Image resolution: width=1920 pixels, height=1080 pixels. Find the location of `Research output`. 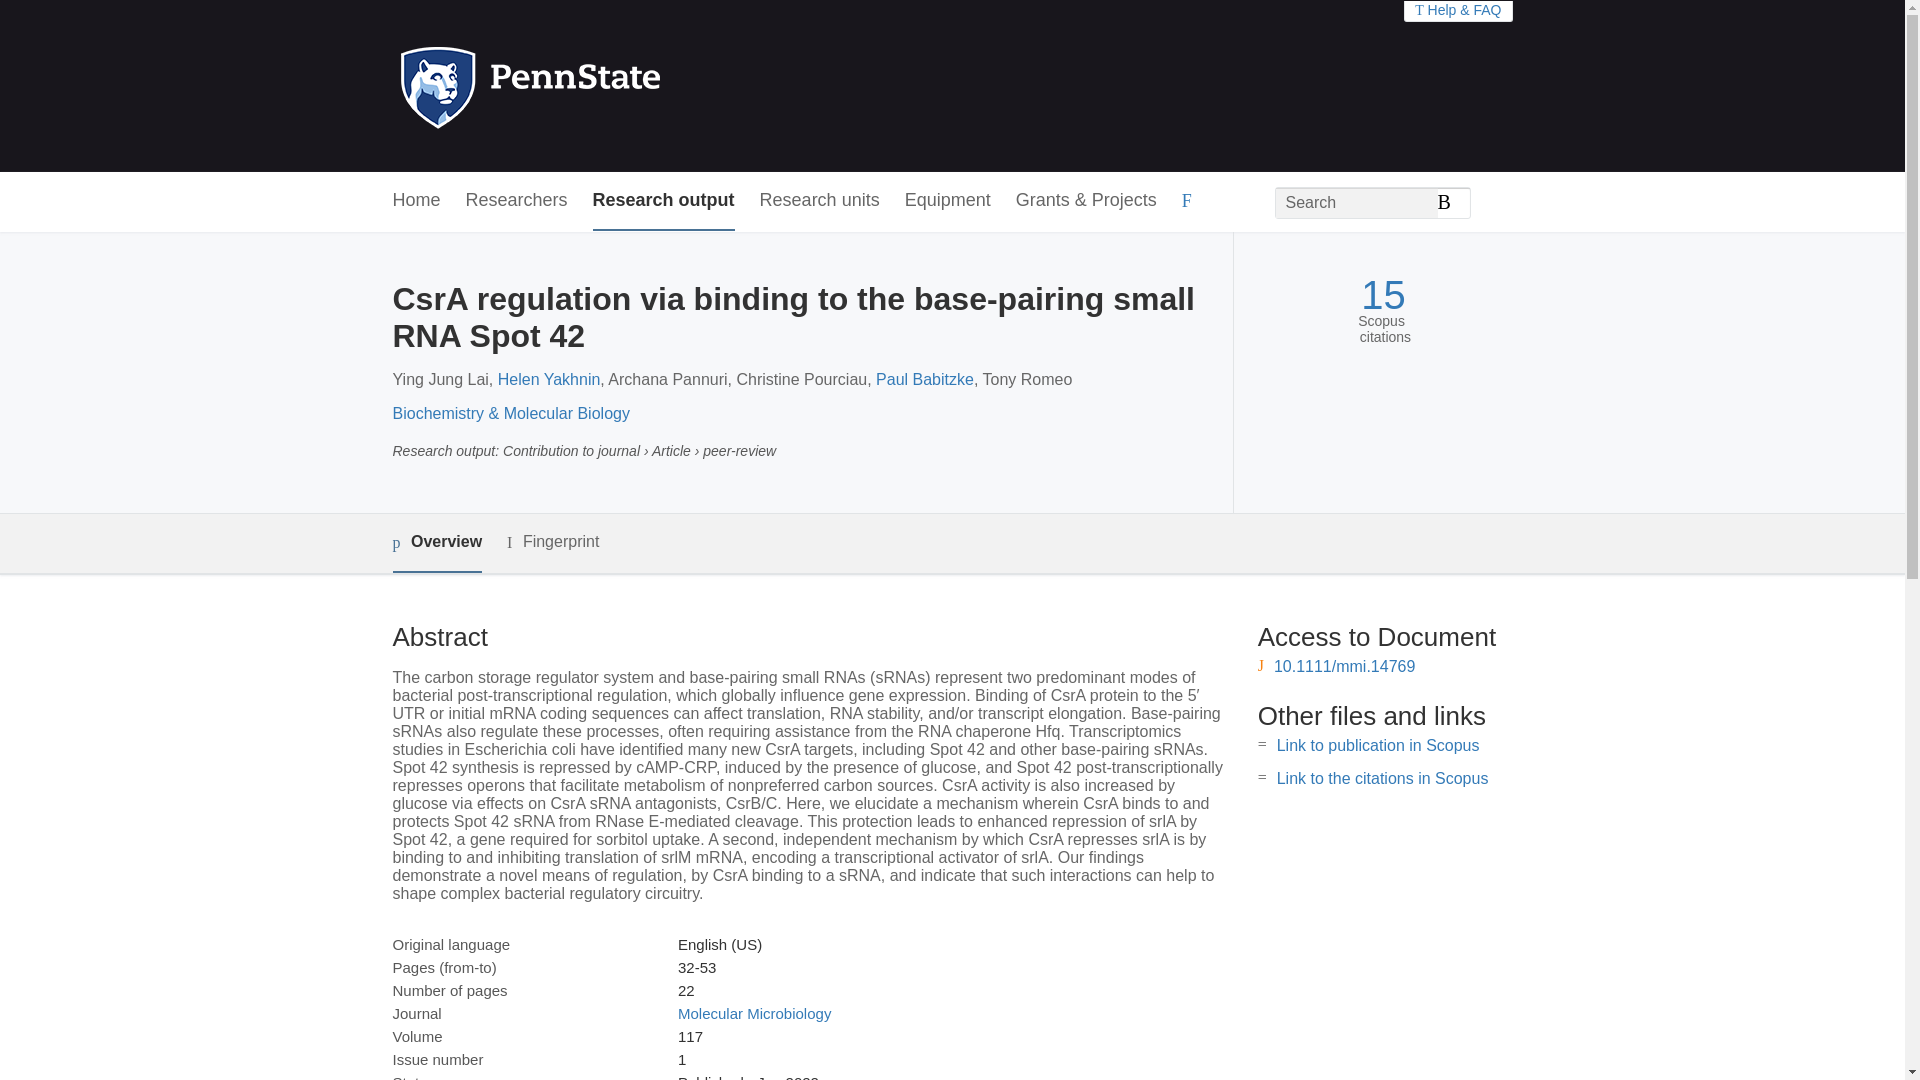

Research output is located at coordinates (664, 201).